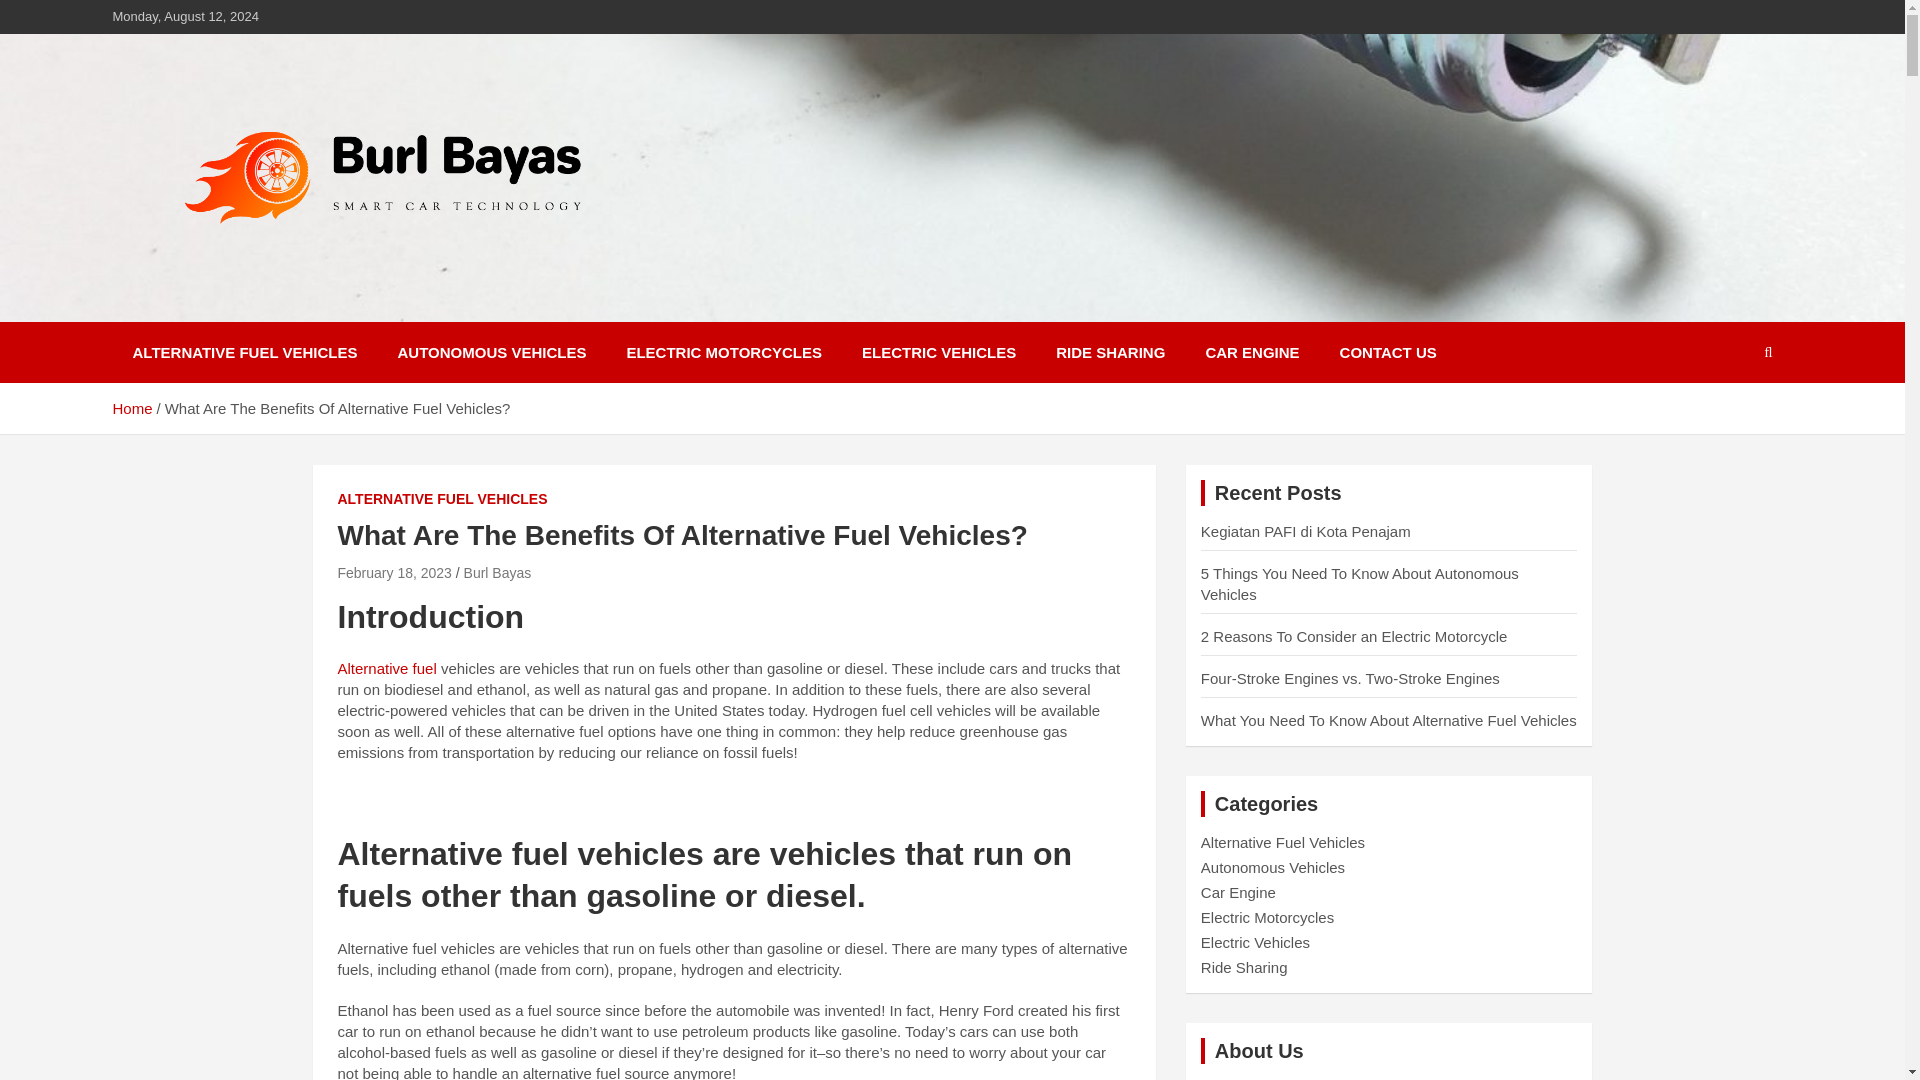  What do you see at coordinates (1255, 942) in the screenshot?
I see `Electric Vehicles` at bounding box center [1255, 942].